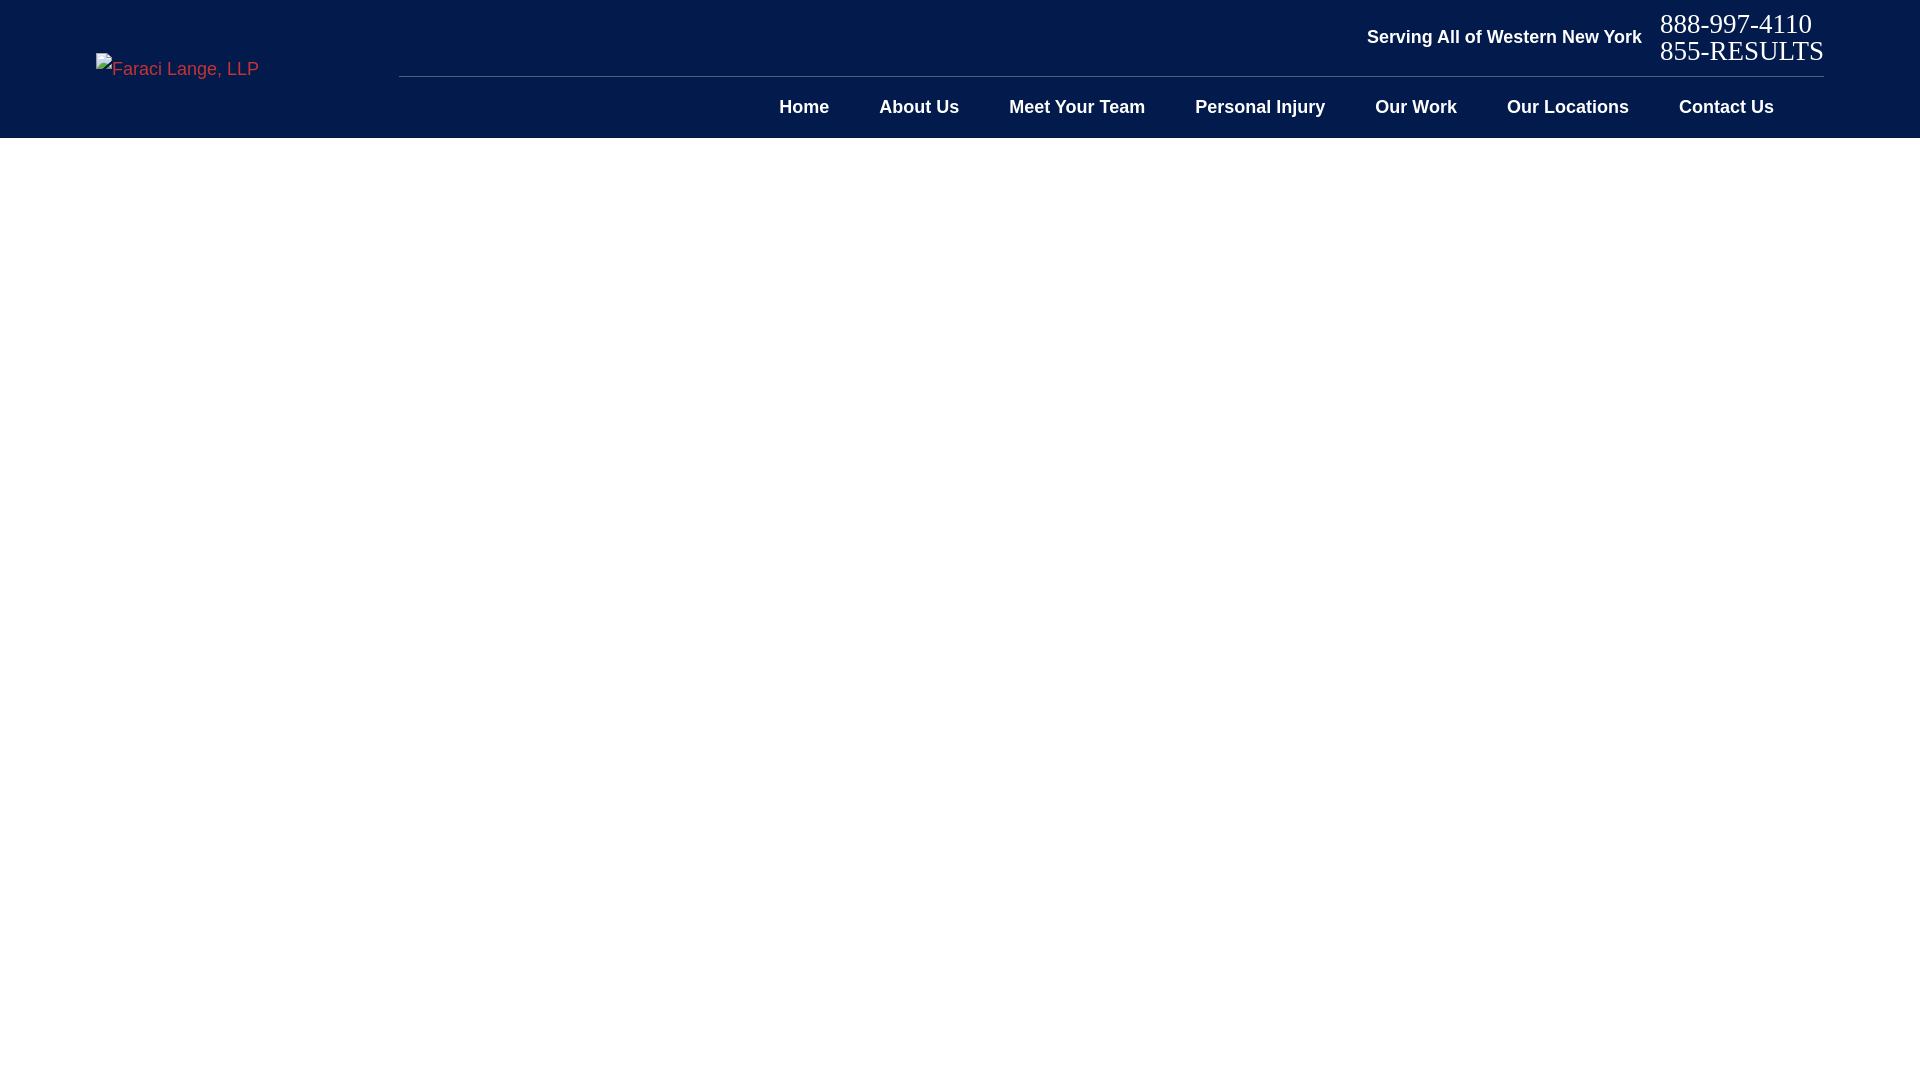 The width and height of the screenshot is (1920, 1080). Describe the element at coordinates (804, 107) in the screenshot. I see `Home` at that location.